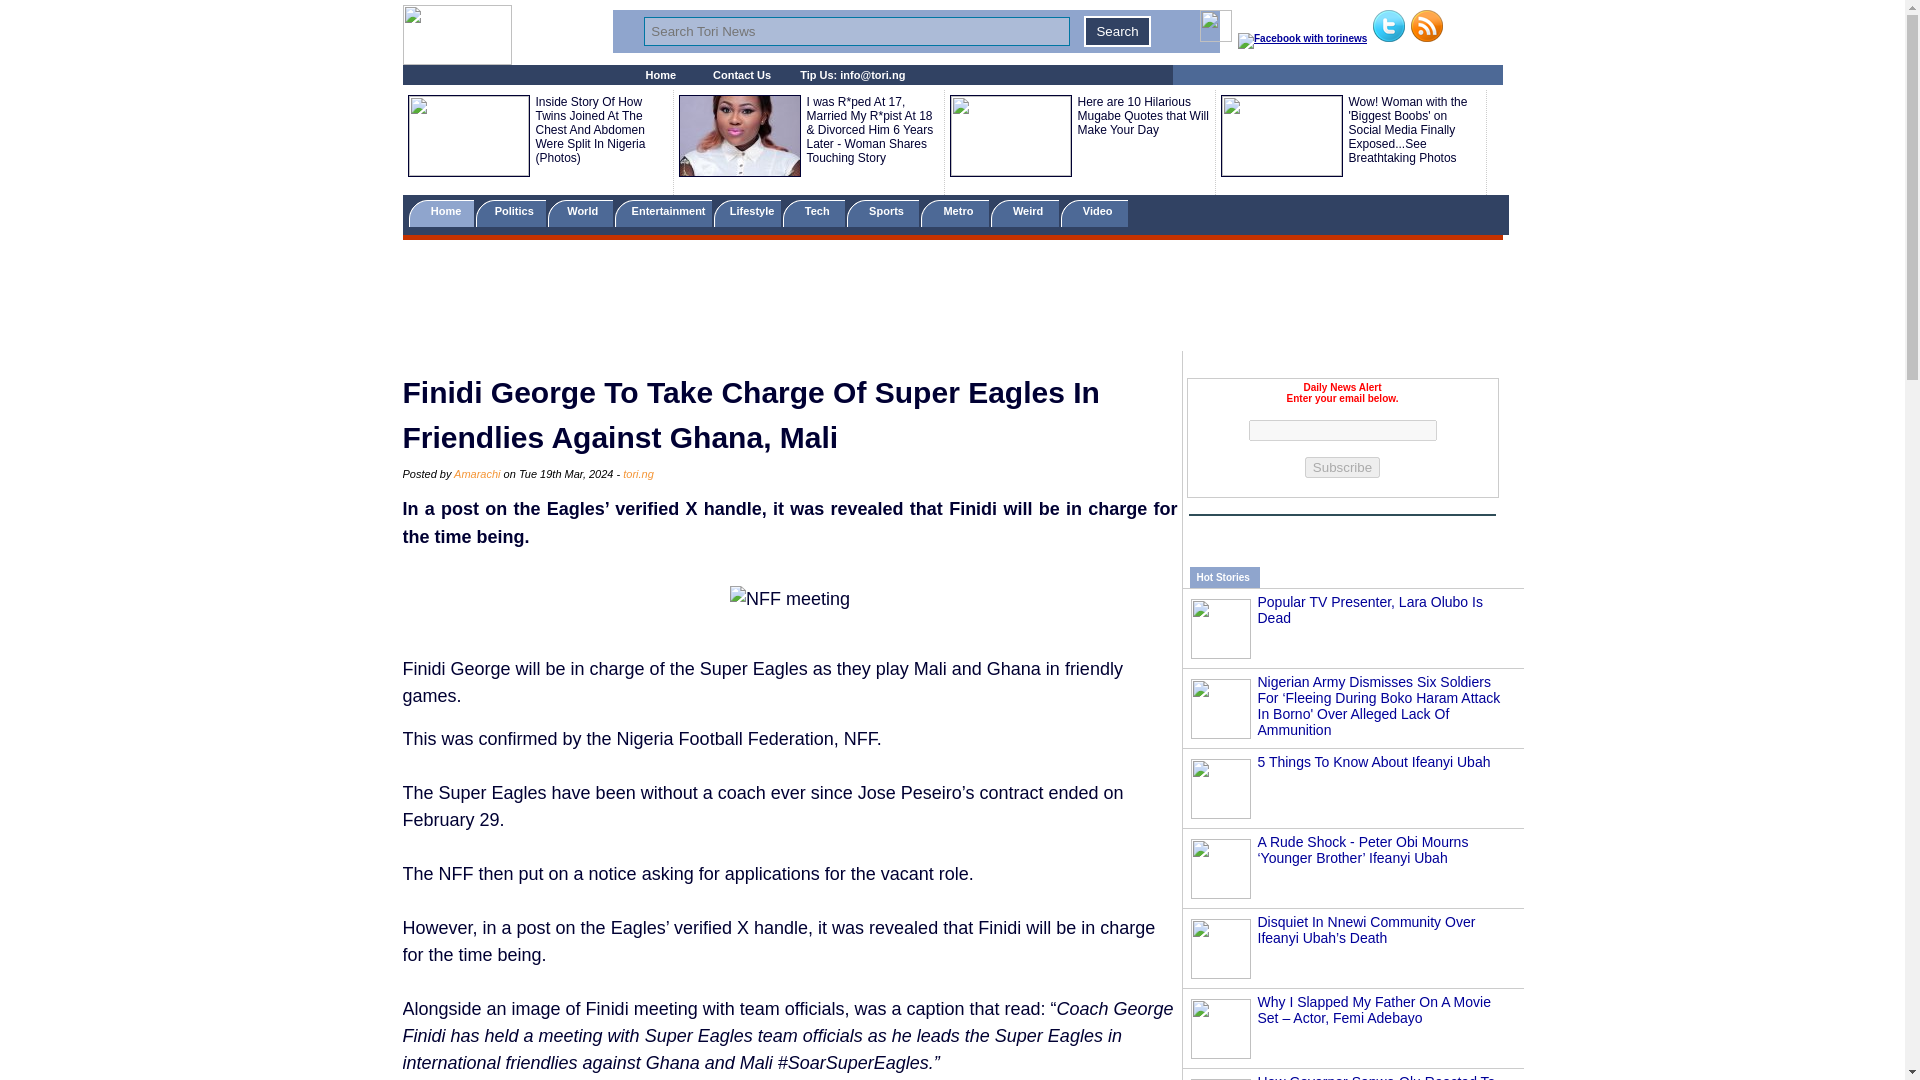  Describe the element at coordinates (856, 32) in the screenshot. I see `Search Tori News` at that location.